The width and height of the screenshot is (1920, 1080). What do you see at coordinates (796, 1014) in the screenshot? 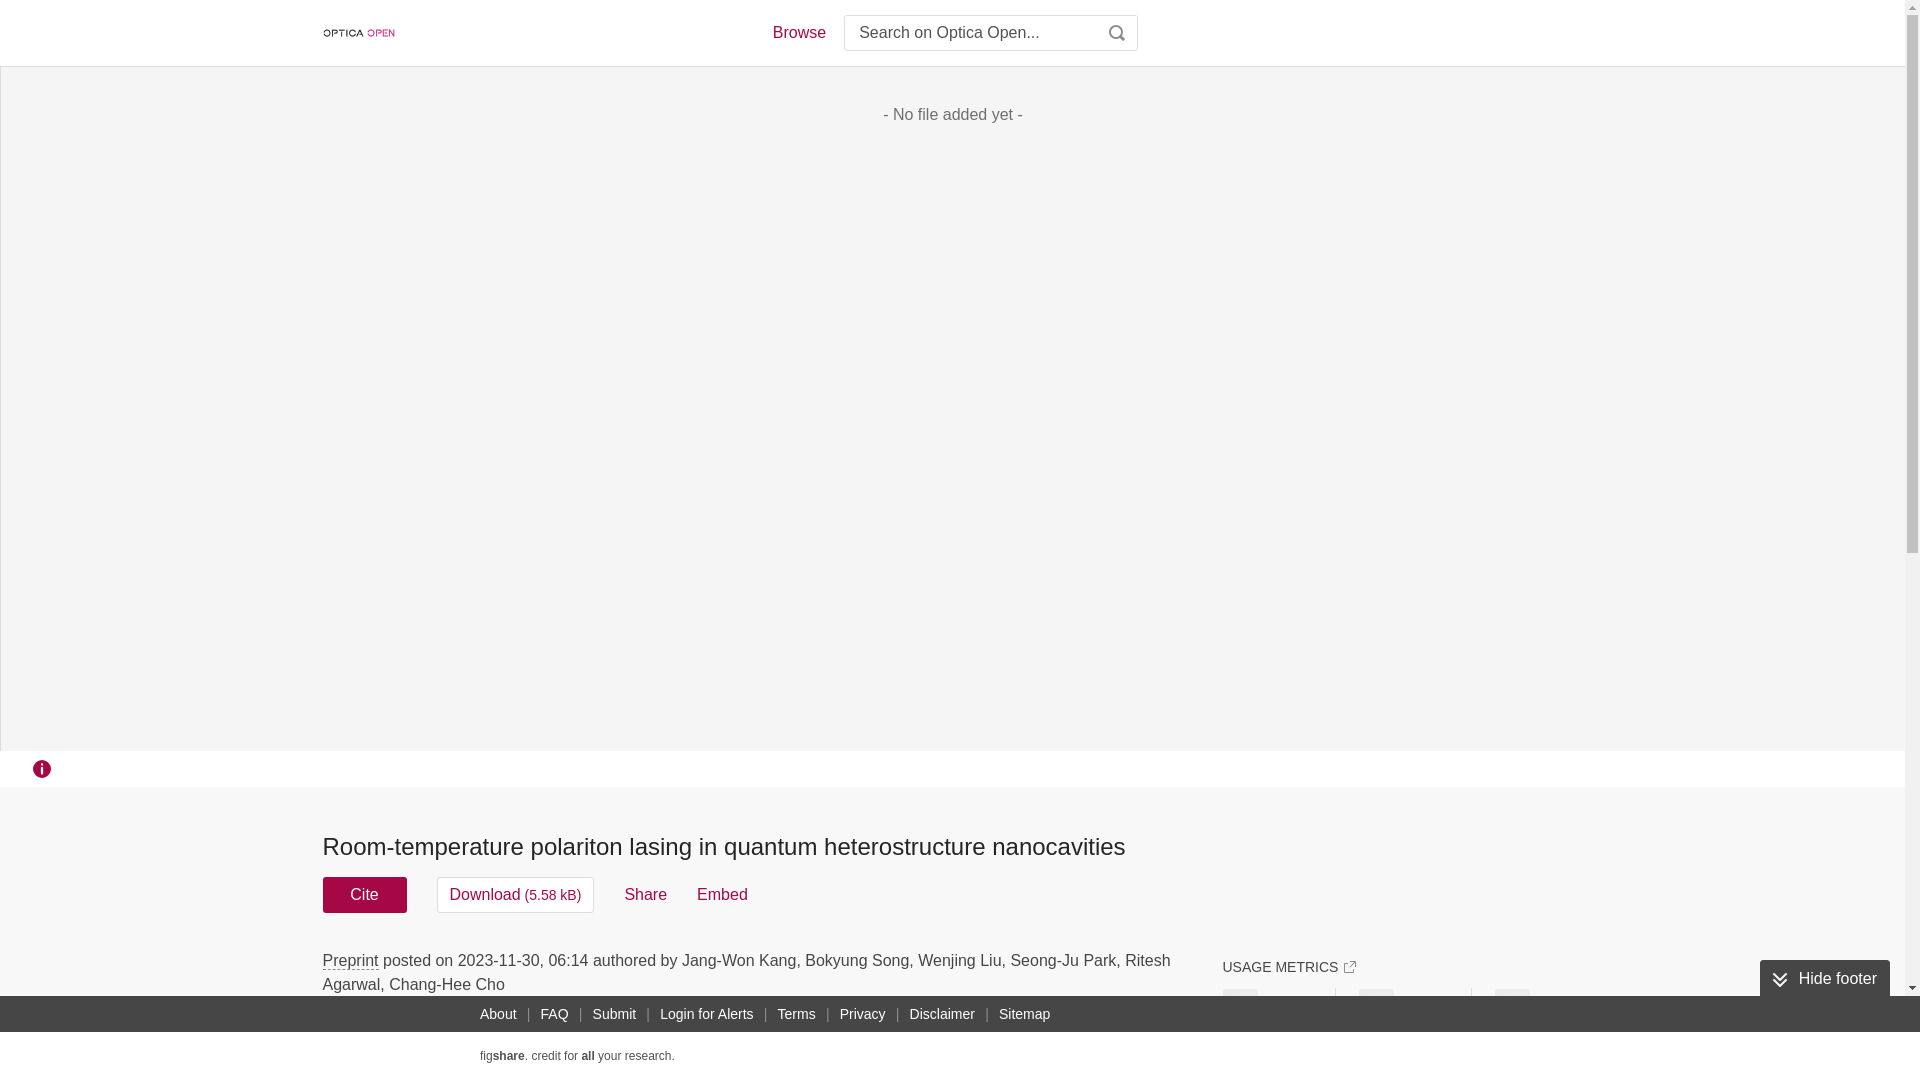
I see `Terms` at bounding box center [796, 1014].